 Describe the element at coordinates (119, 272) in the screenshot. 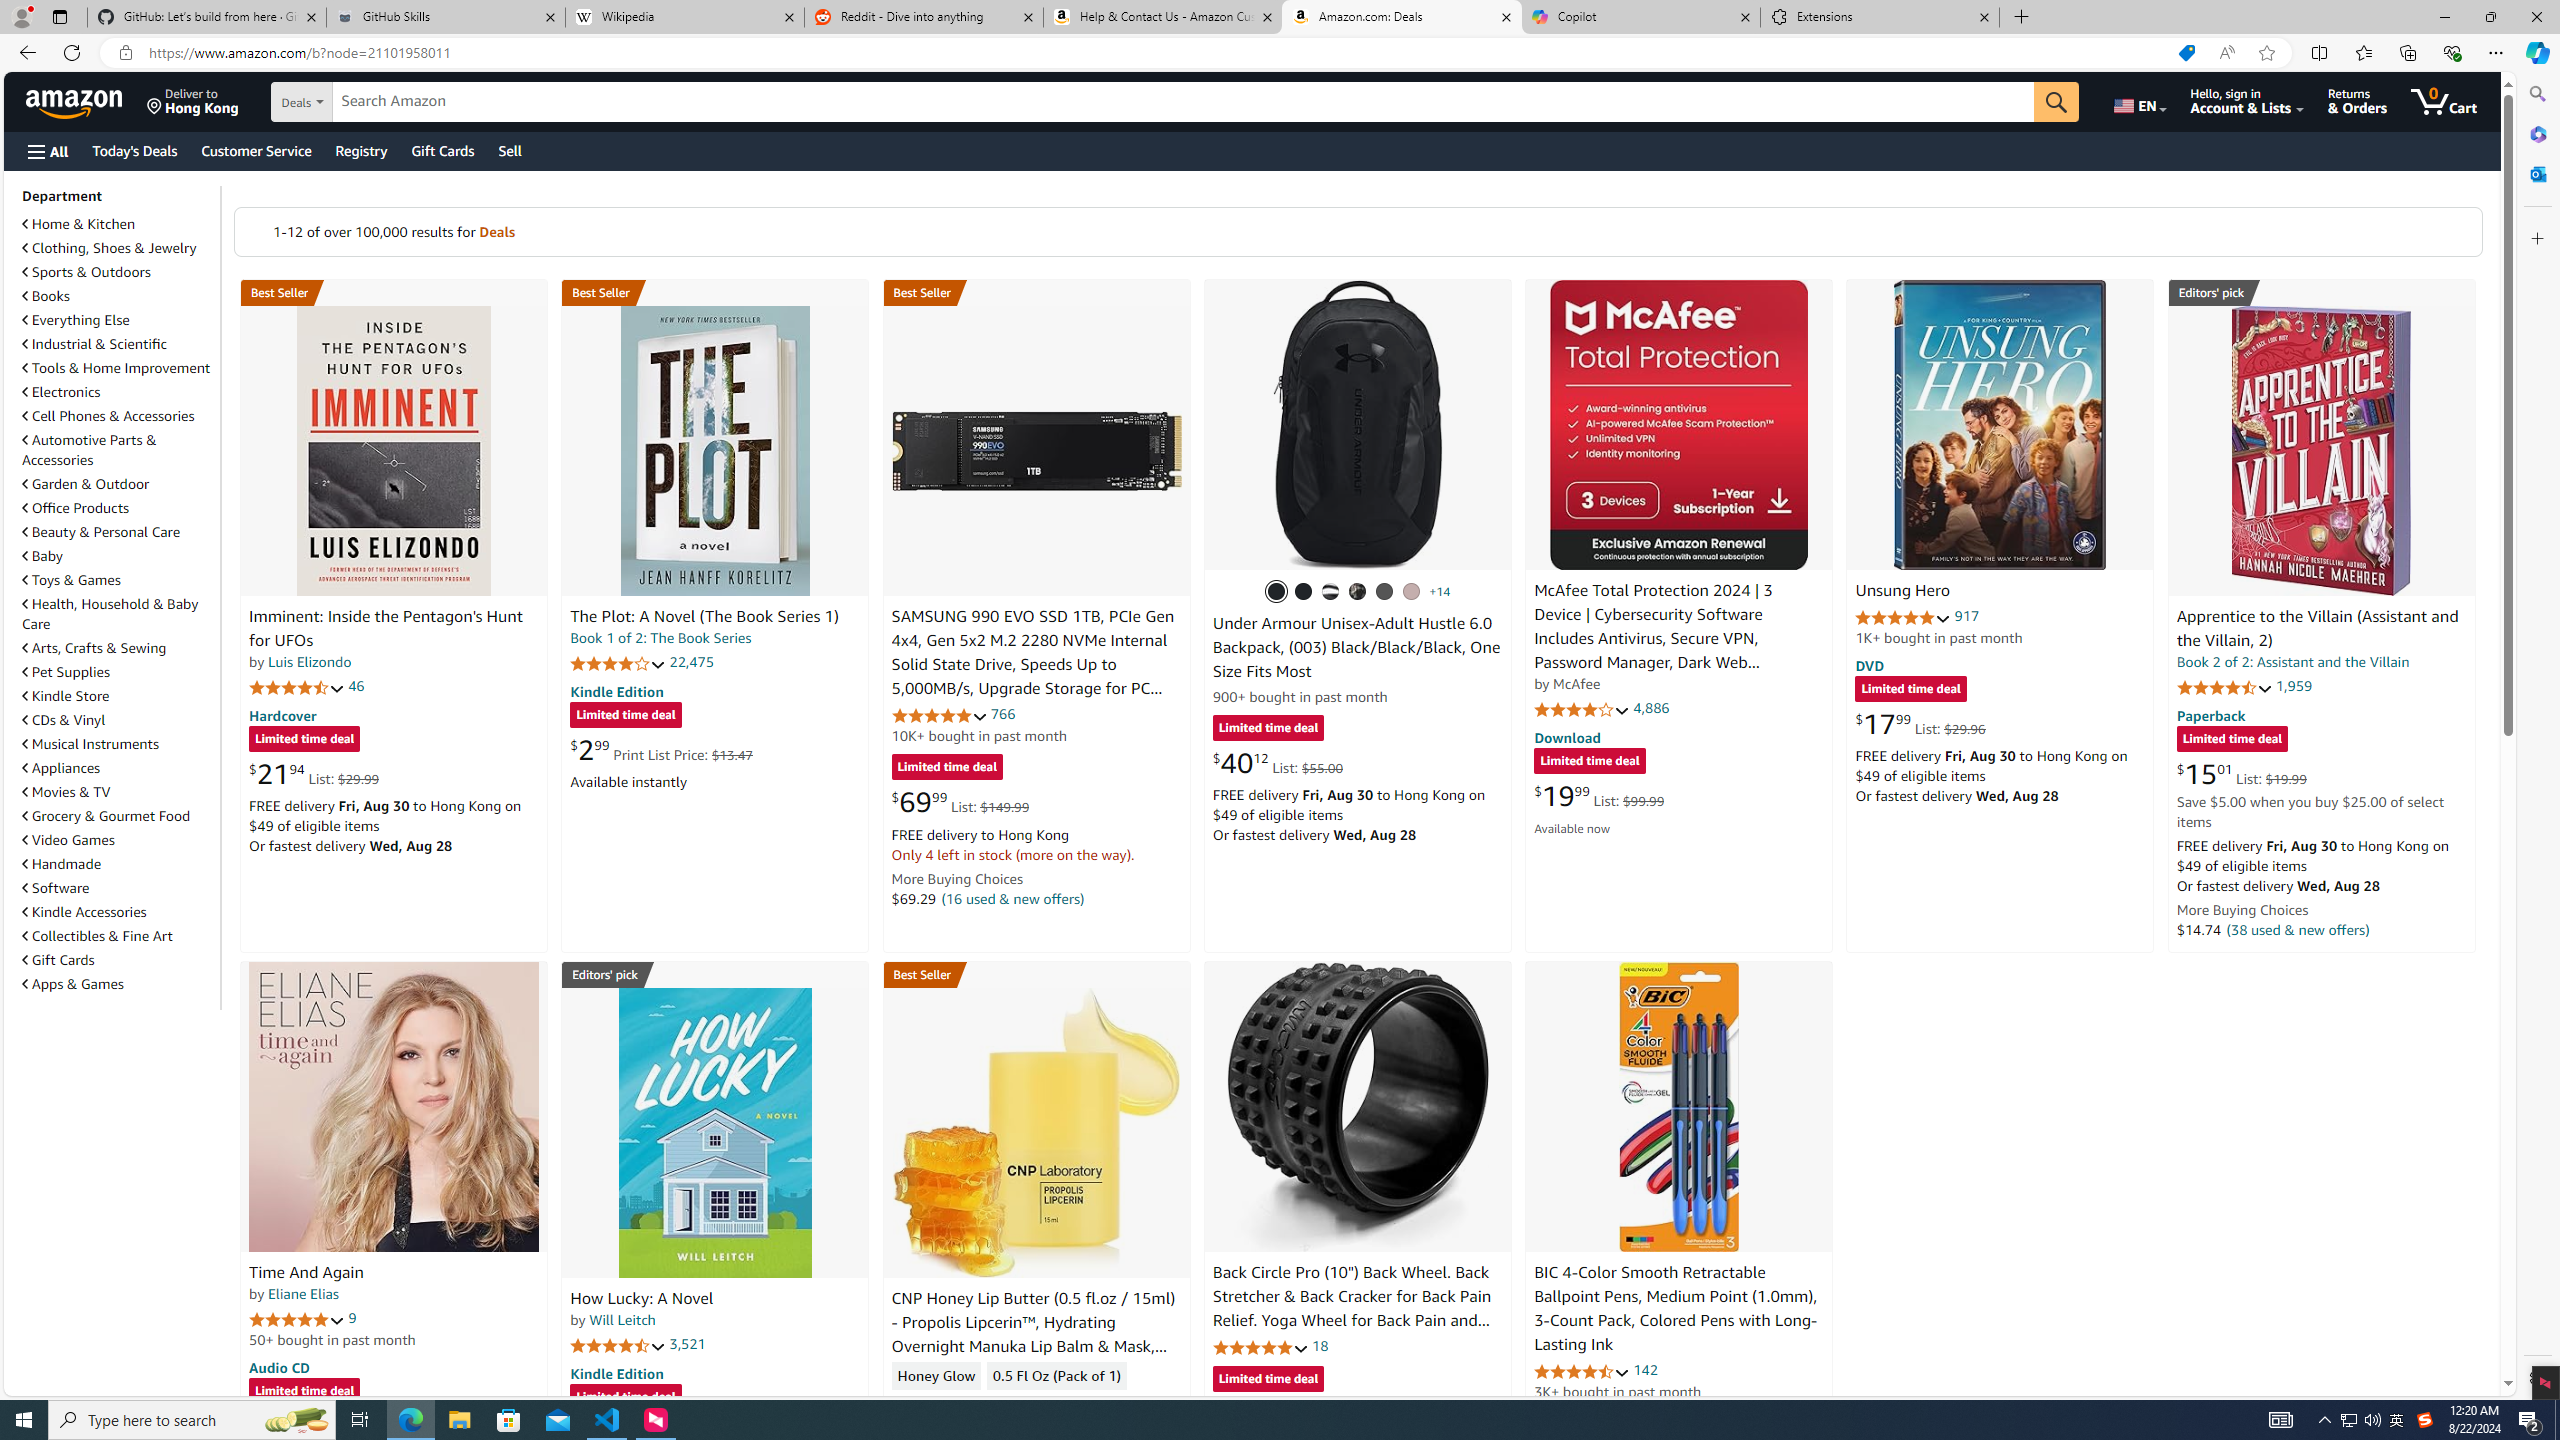

I see `Sports & Outdoors` at that location.